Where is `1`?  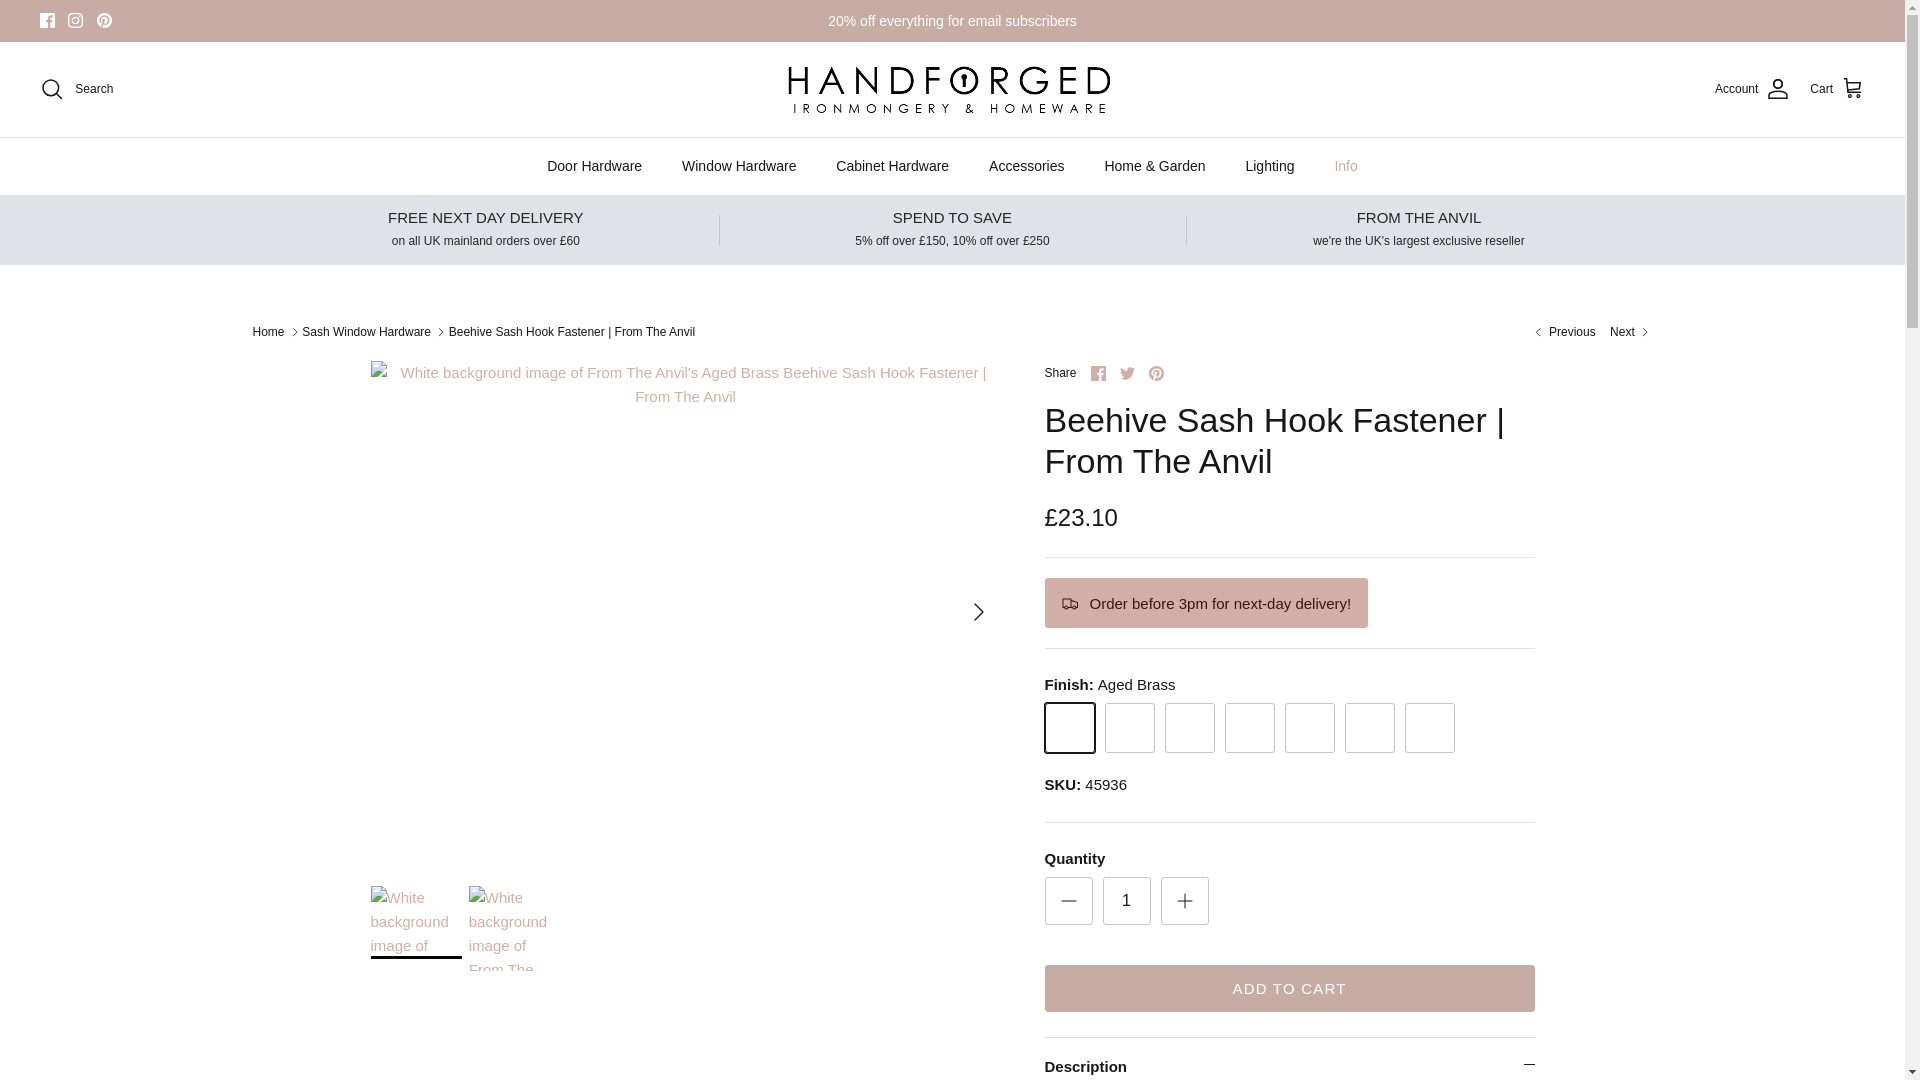
1 is located at coordinates (1126, 900).